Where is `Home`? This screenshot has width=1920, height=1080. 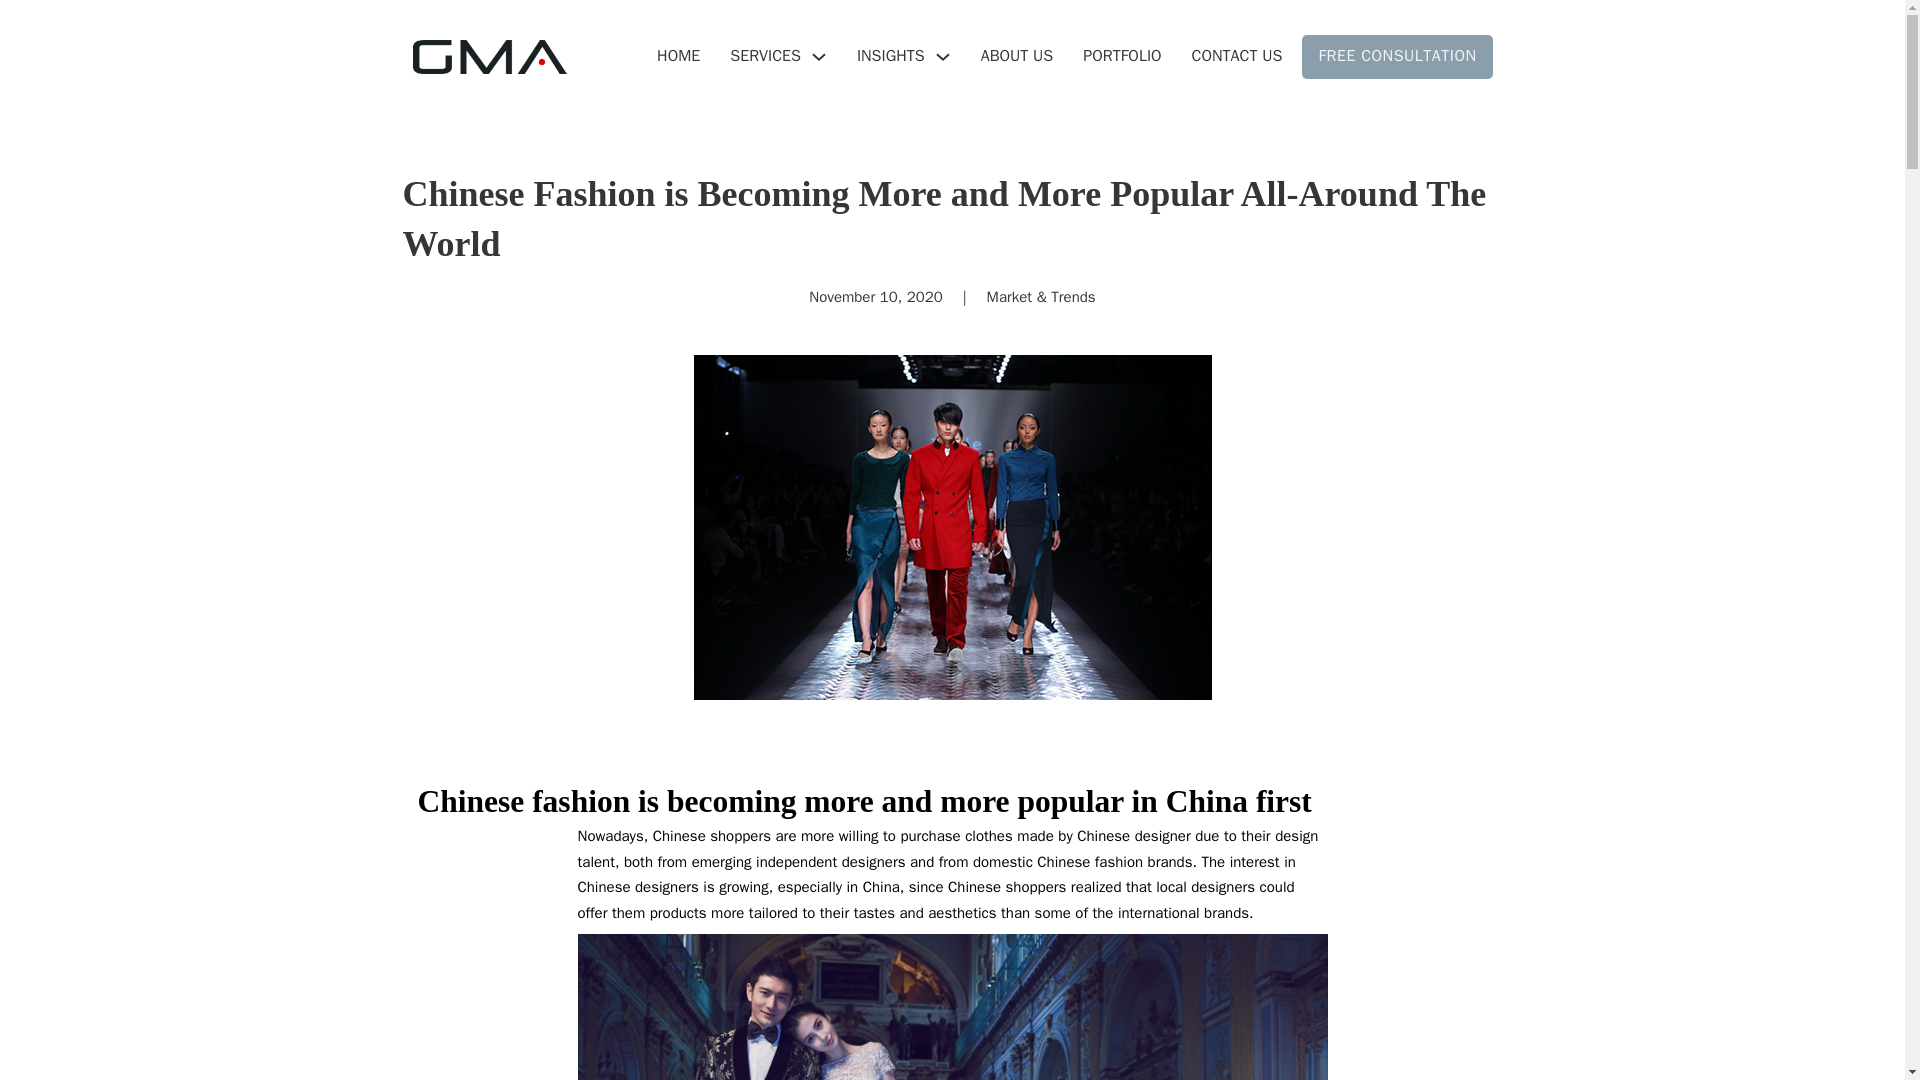 Home is located at coordinates (678, 56).